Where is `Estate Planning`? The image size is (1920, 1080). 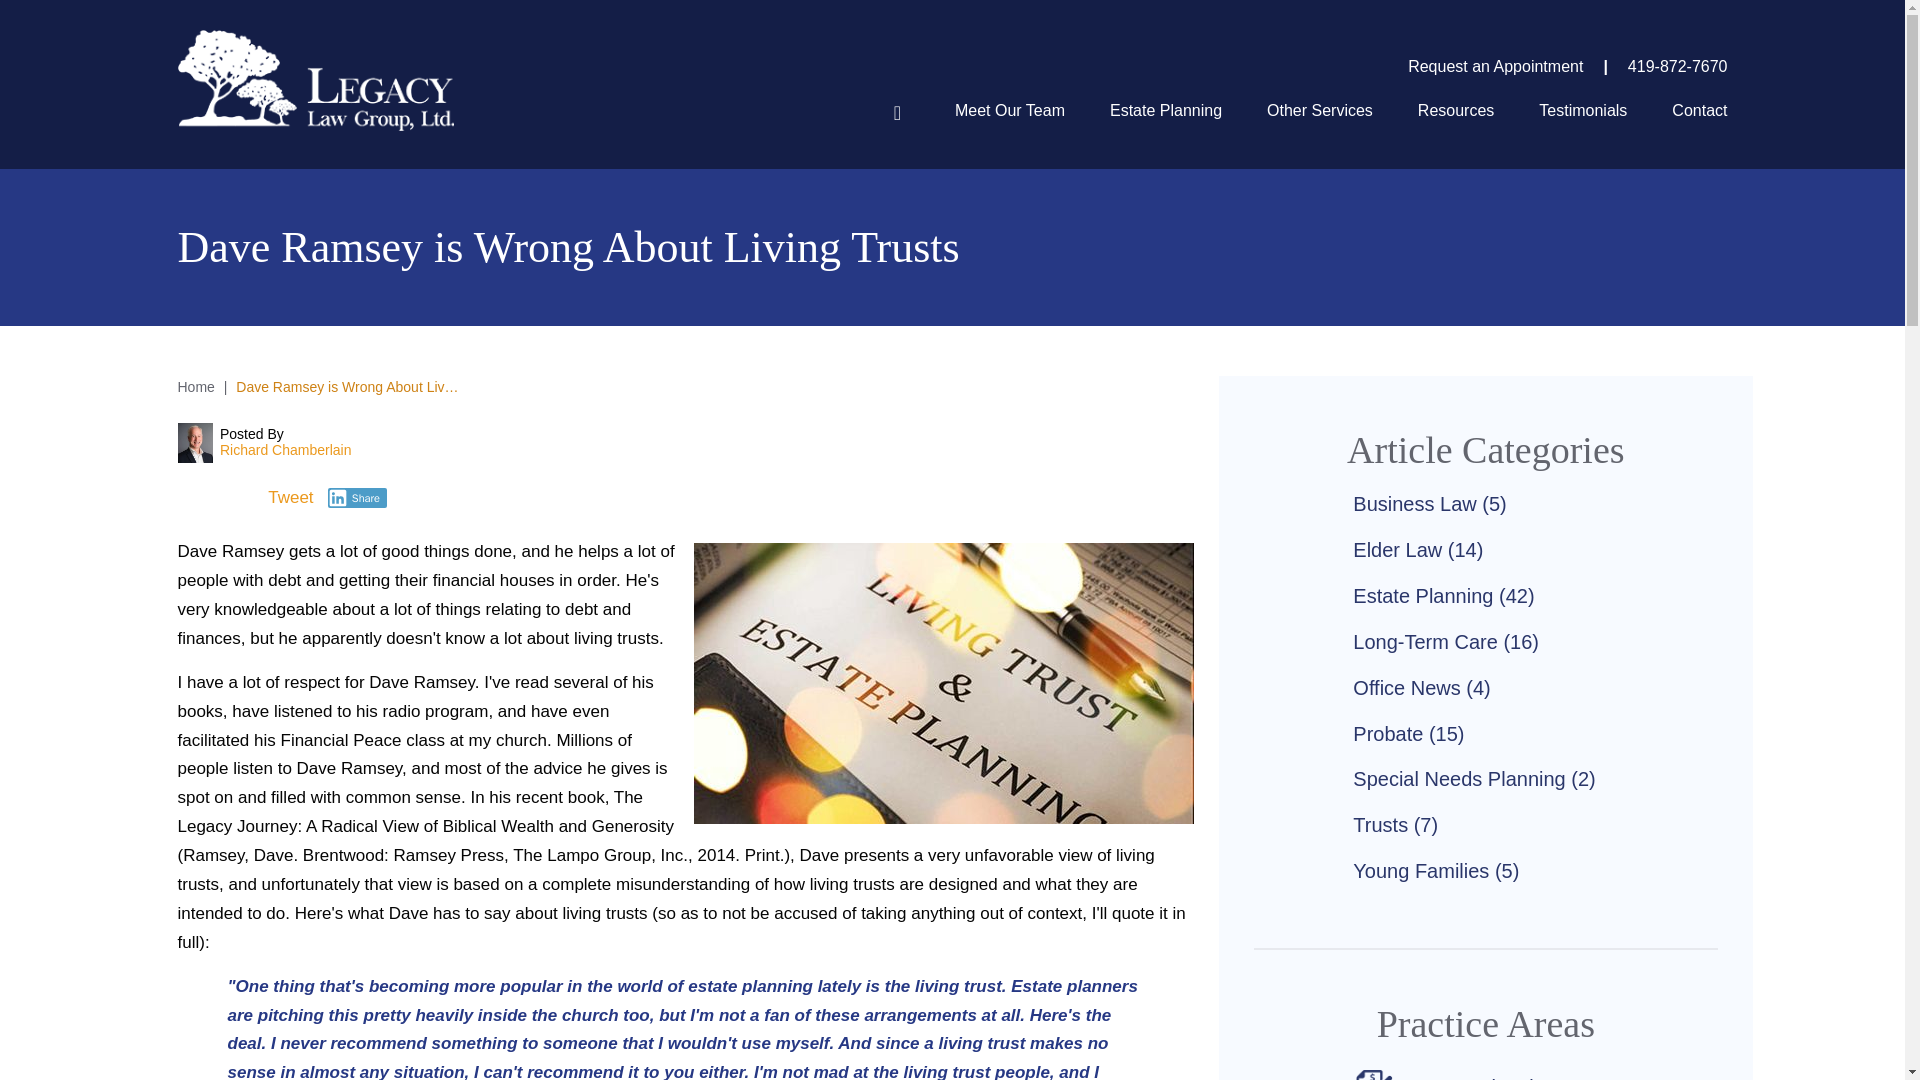 Estate Planning is located at coordinates (1165, 111).